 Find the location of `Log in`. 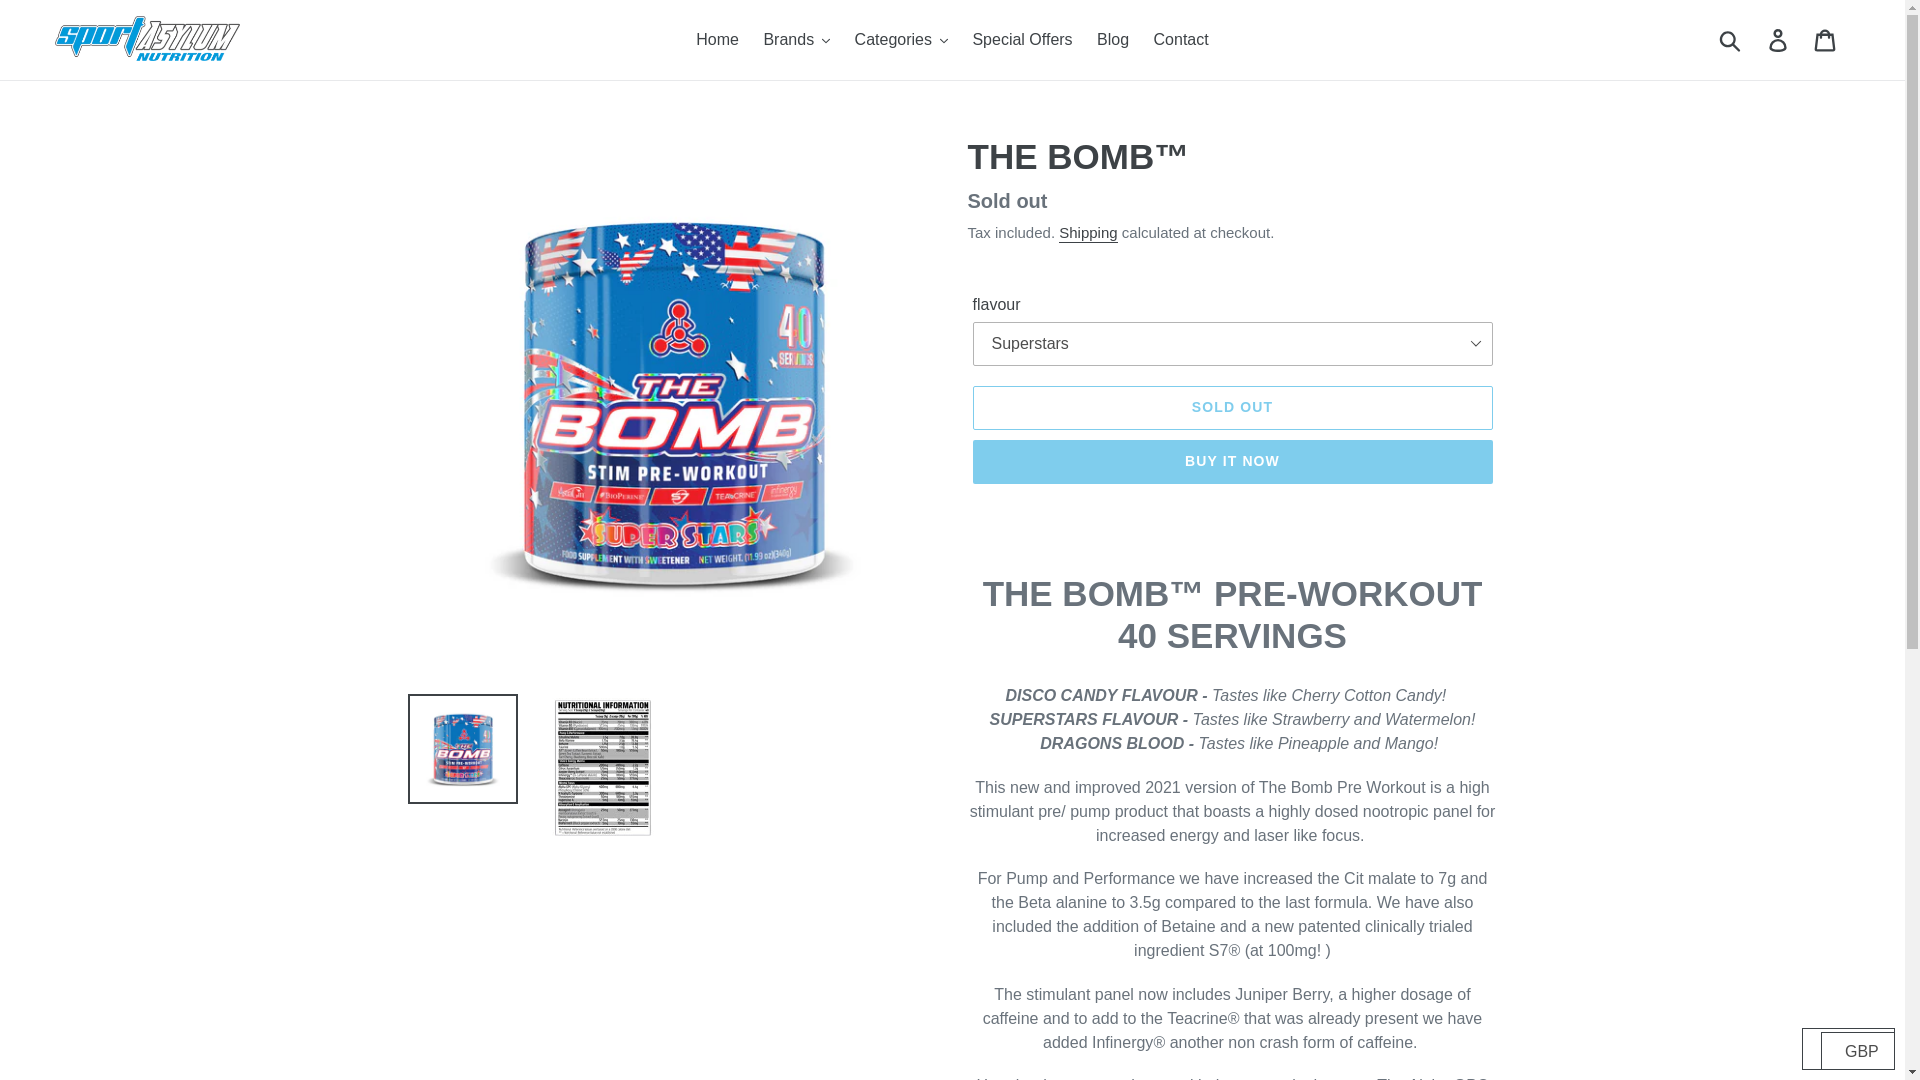

Log in is located at coordinates (1779, 40).